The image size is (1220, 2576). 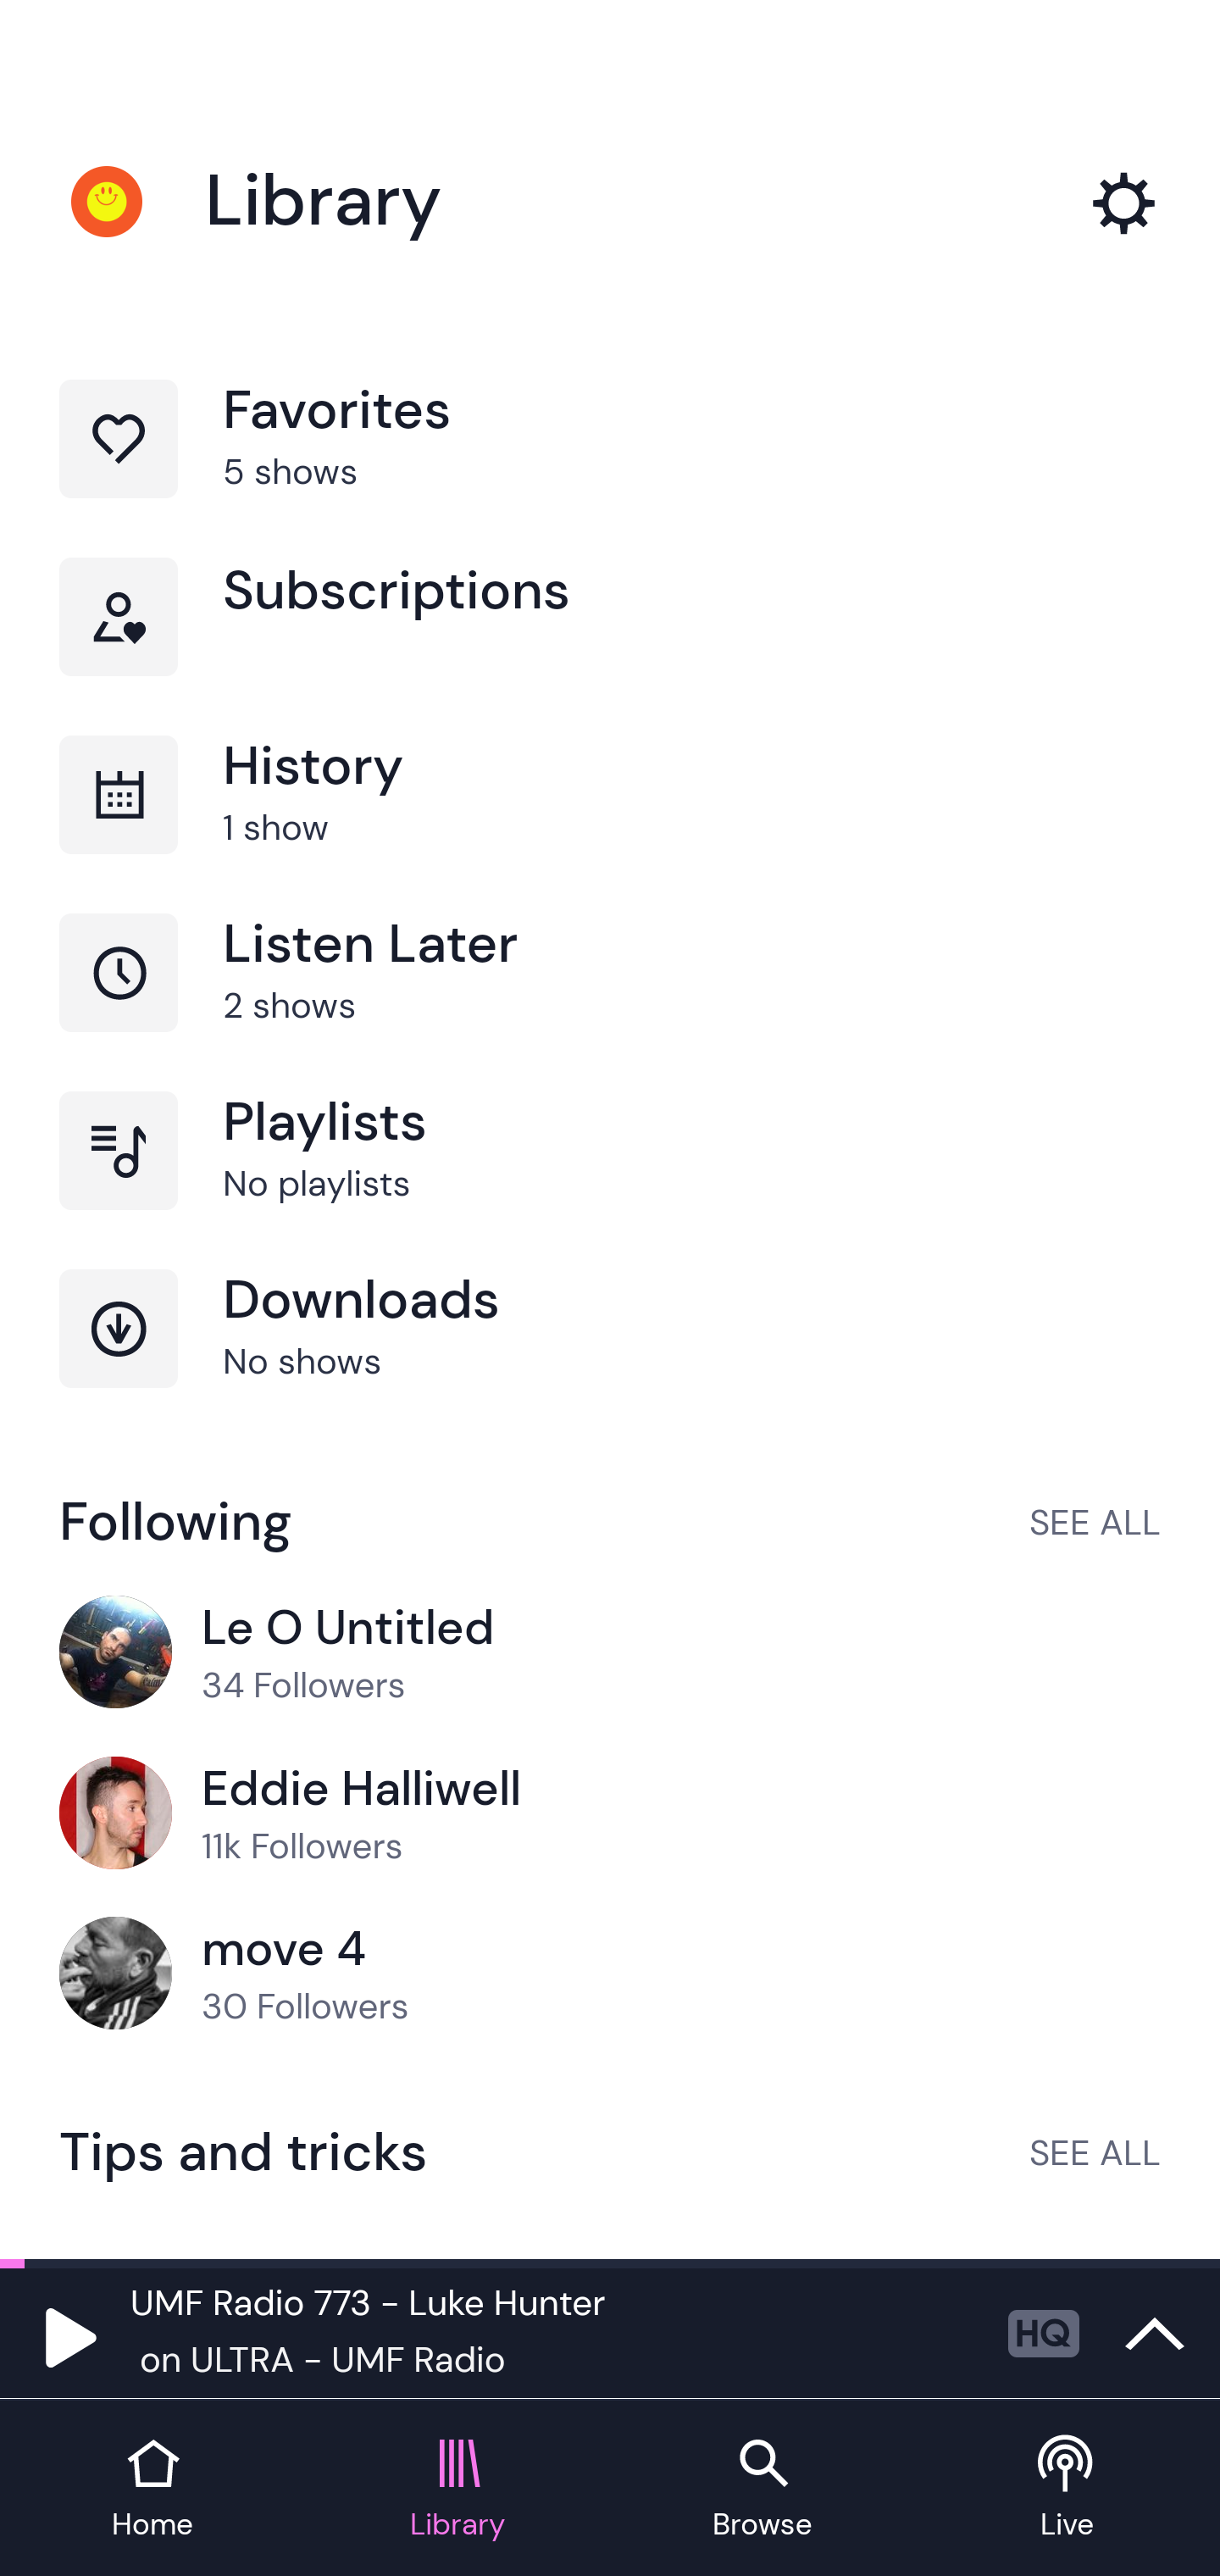 I want to click on Library tab Library, so click(x=457, y=2490).